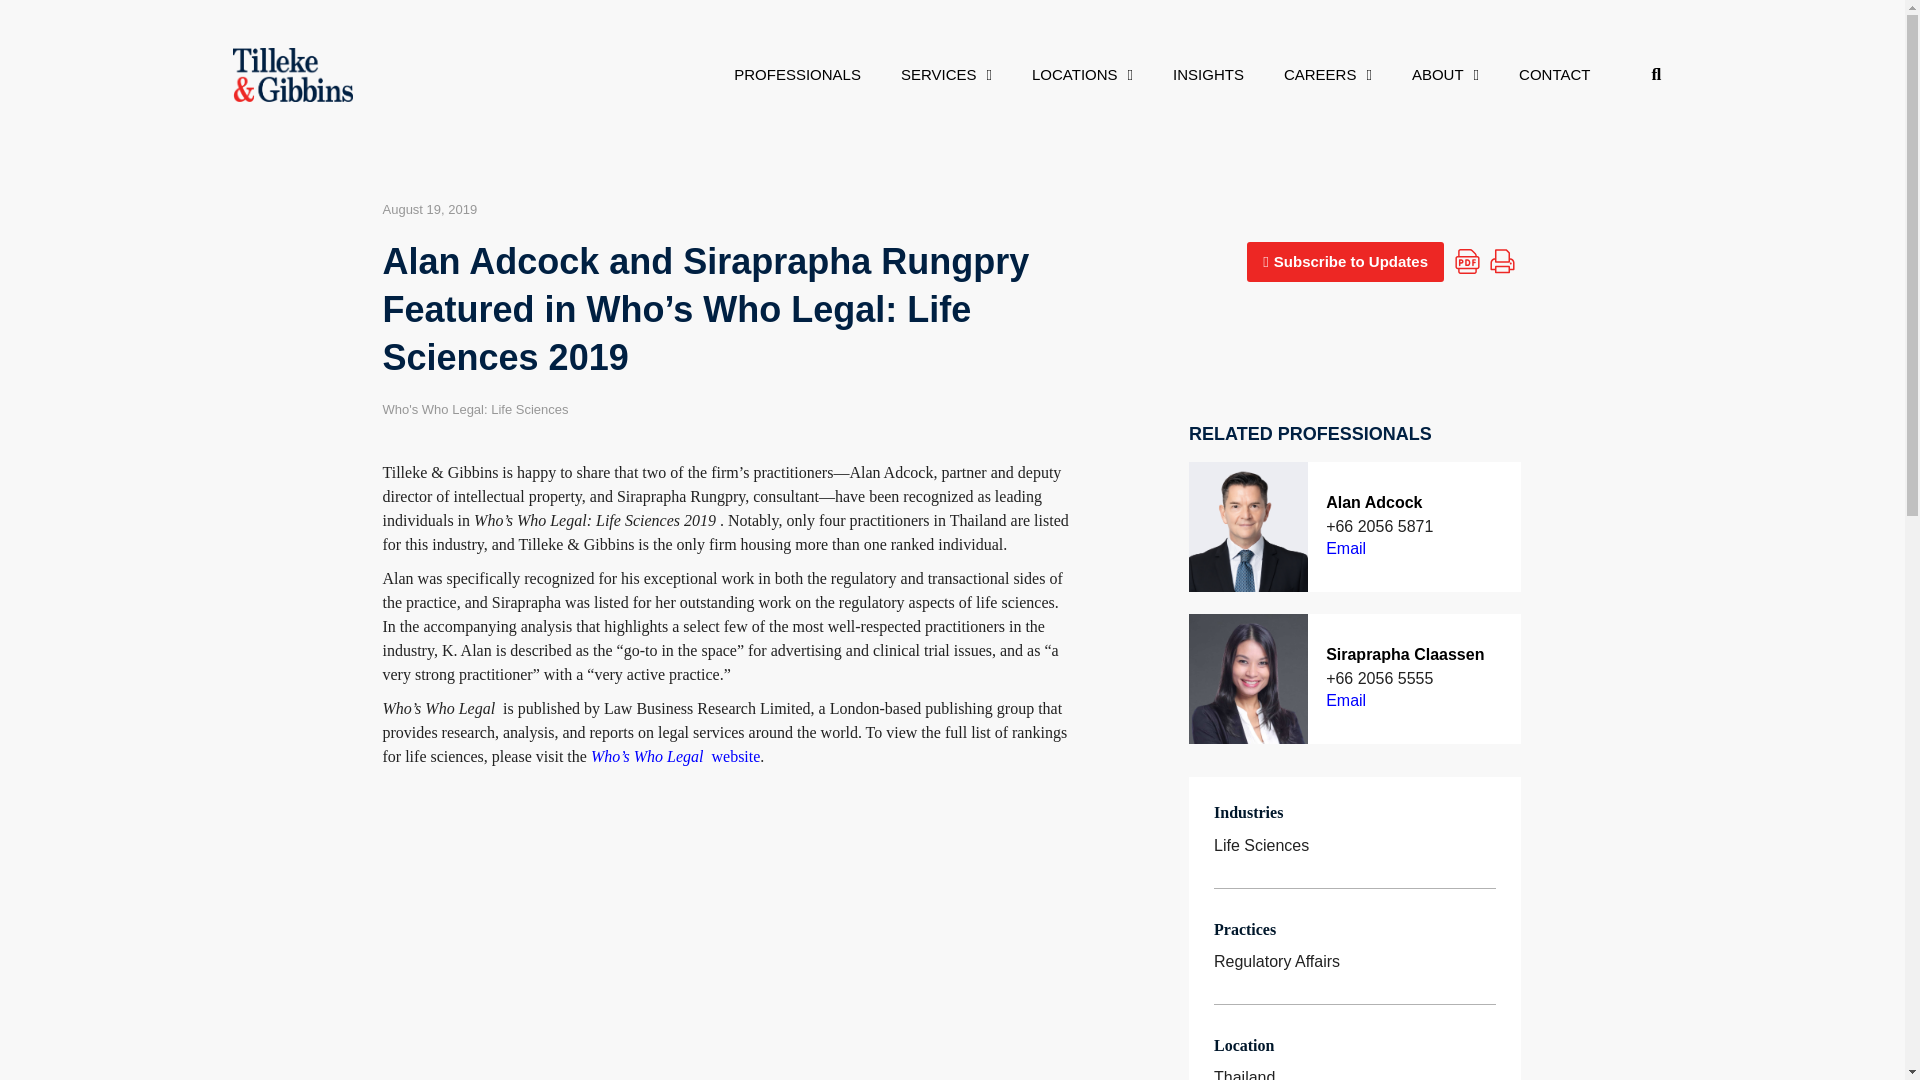 The width and height of the screenshot is (1920, 1080). I want to click on PROFESSIONALS, so click(798, 74).